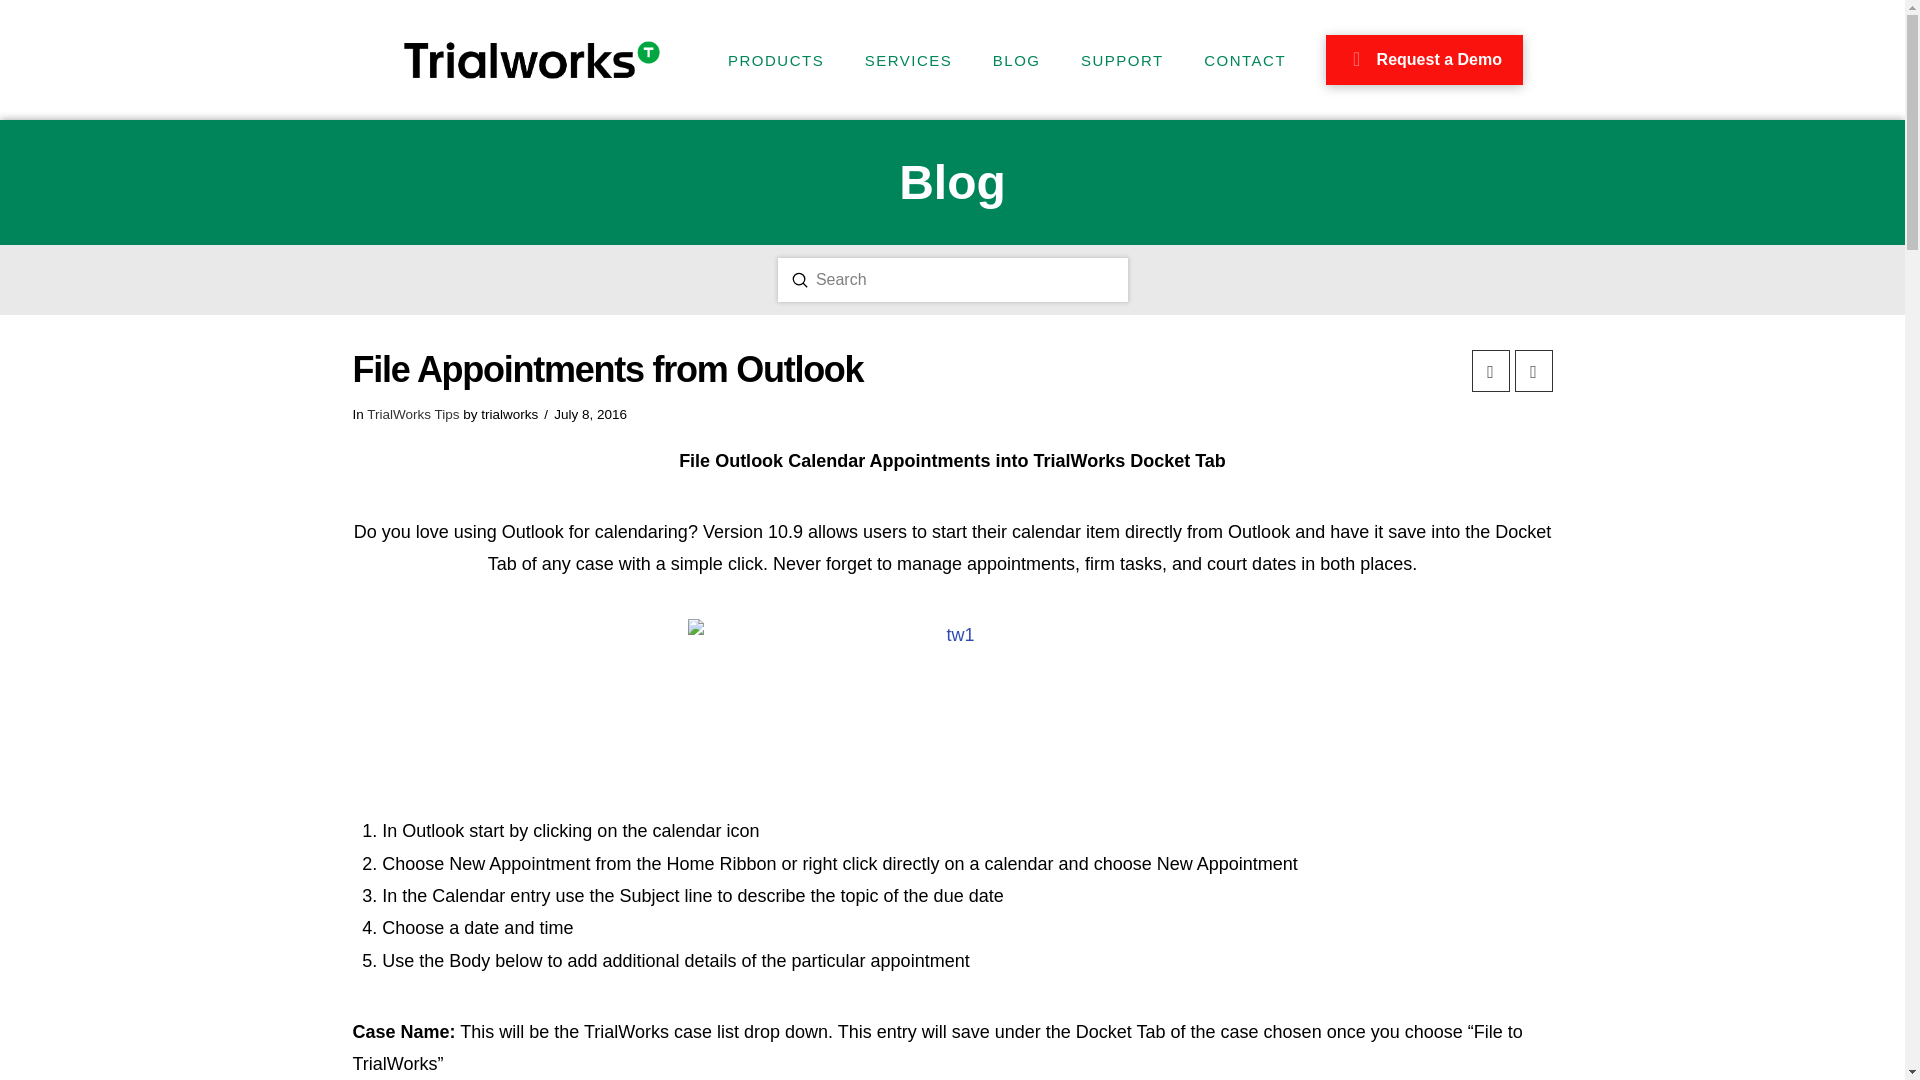  What do you see at coordinates (1424, 60) in the screenshot?
I see `Request a Demo` at bounding box center [1424, 60].